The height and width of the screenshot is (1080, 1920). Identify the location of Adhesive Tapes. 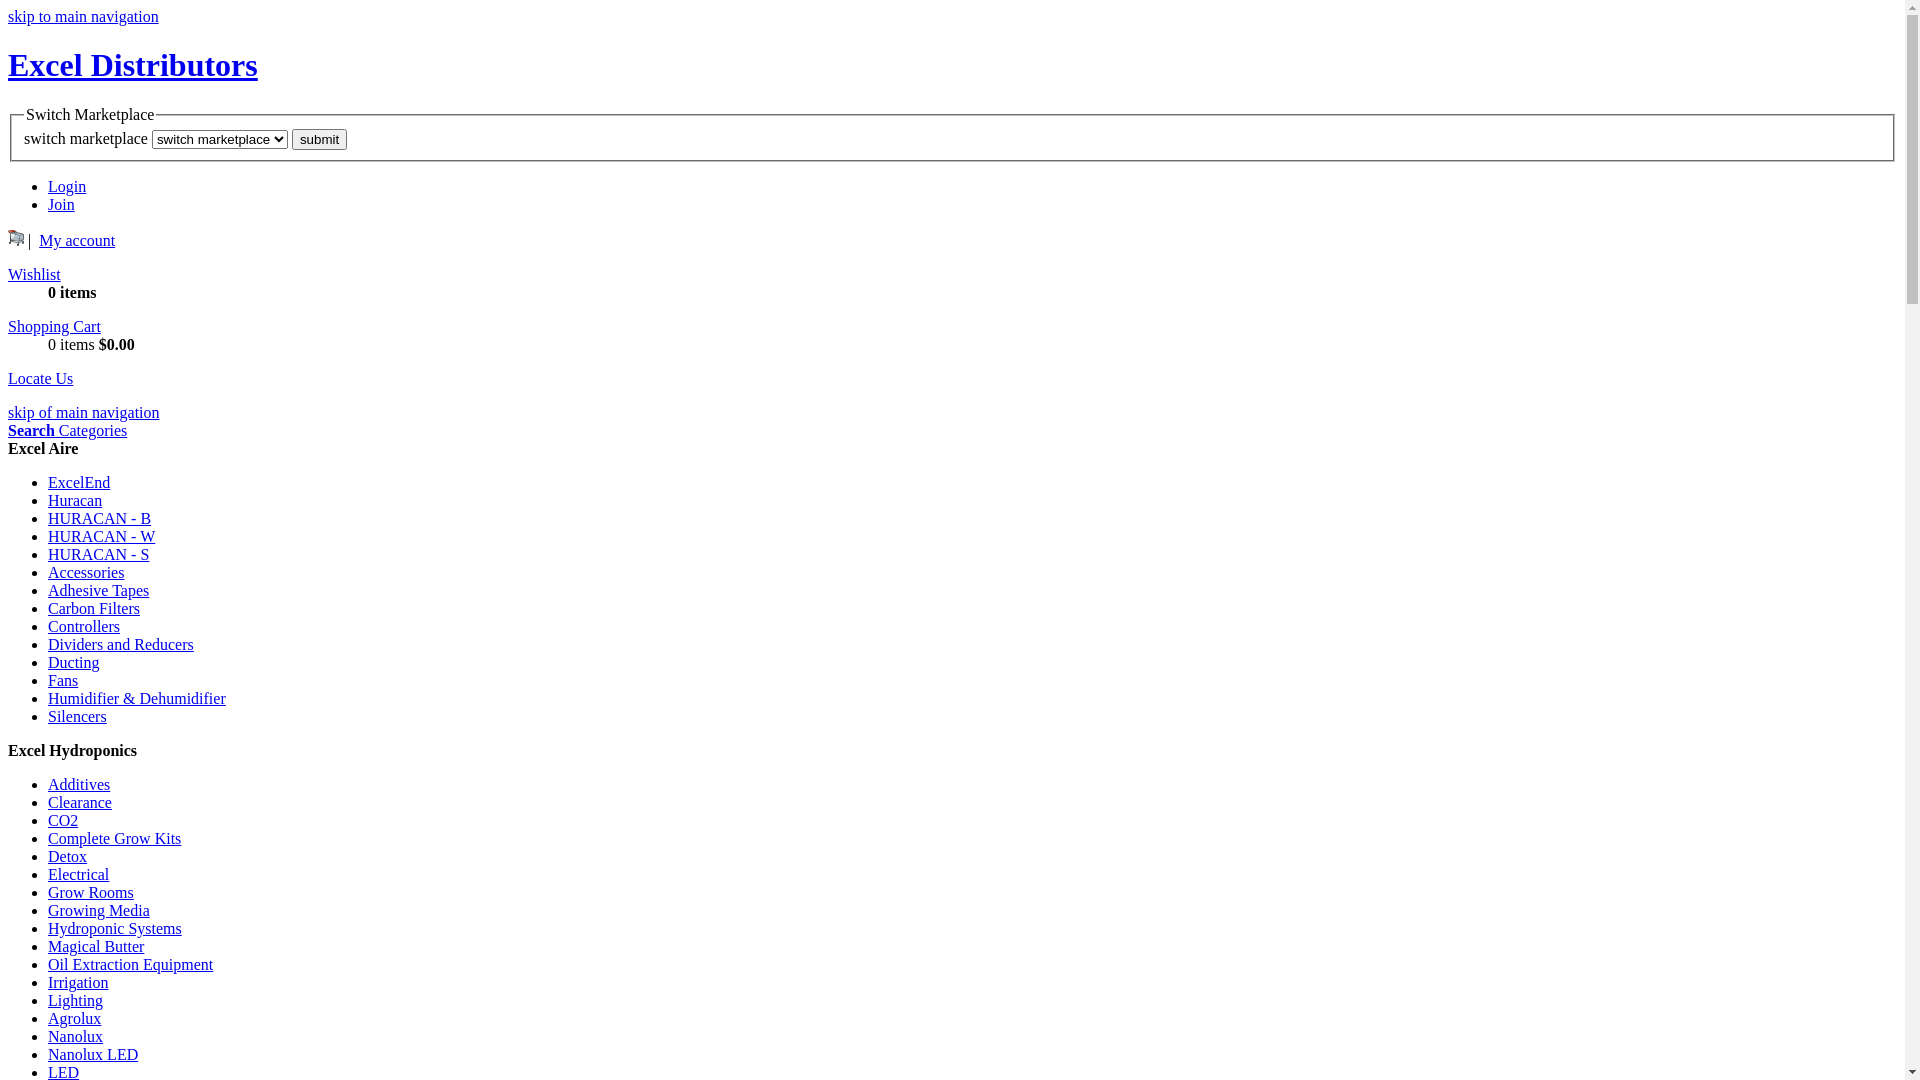
(98, 590).